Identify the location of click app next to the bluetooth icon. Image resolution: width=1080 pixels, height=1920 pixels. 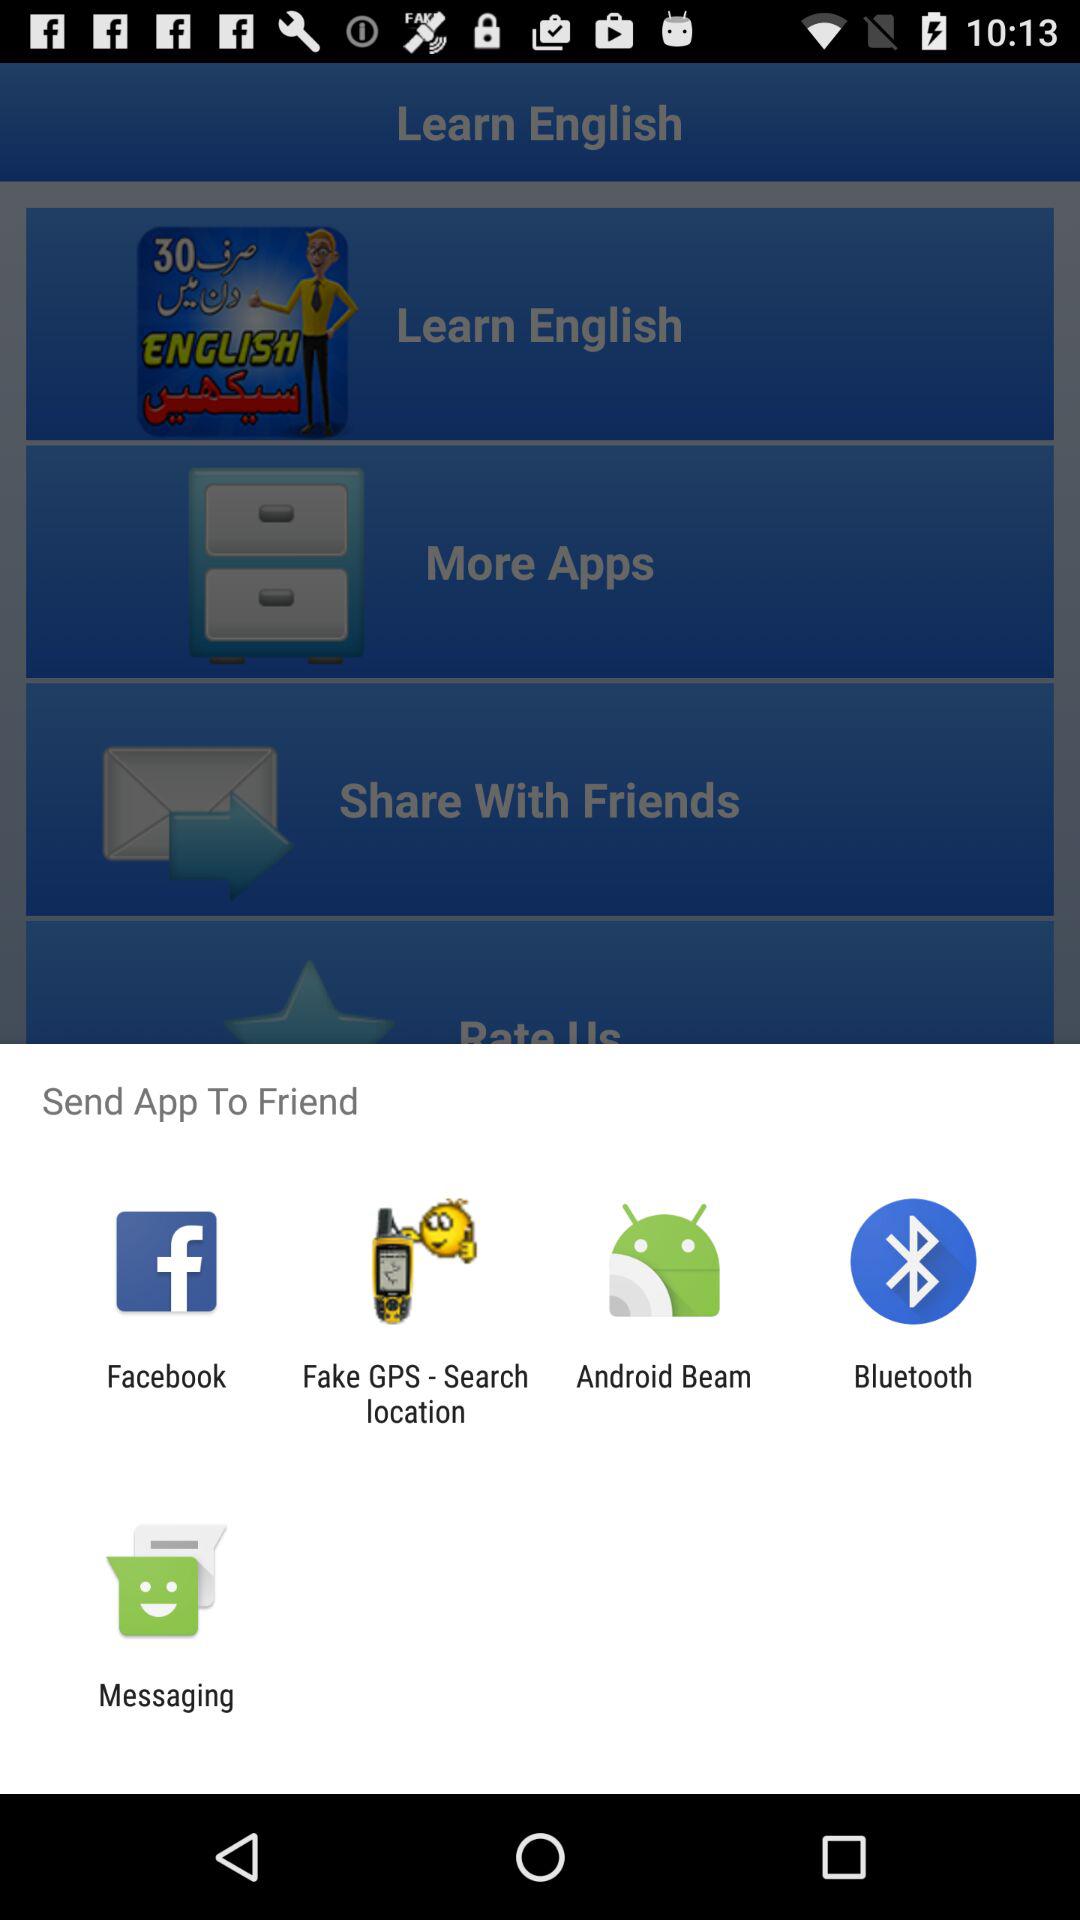
(664, 1393).